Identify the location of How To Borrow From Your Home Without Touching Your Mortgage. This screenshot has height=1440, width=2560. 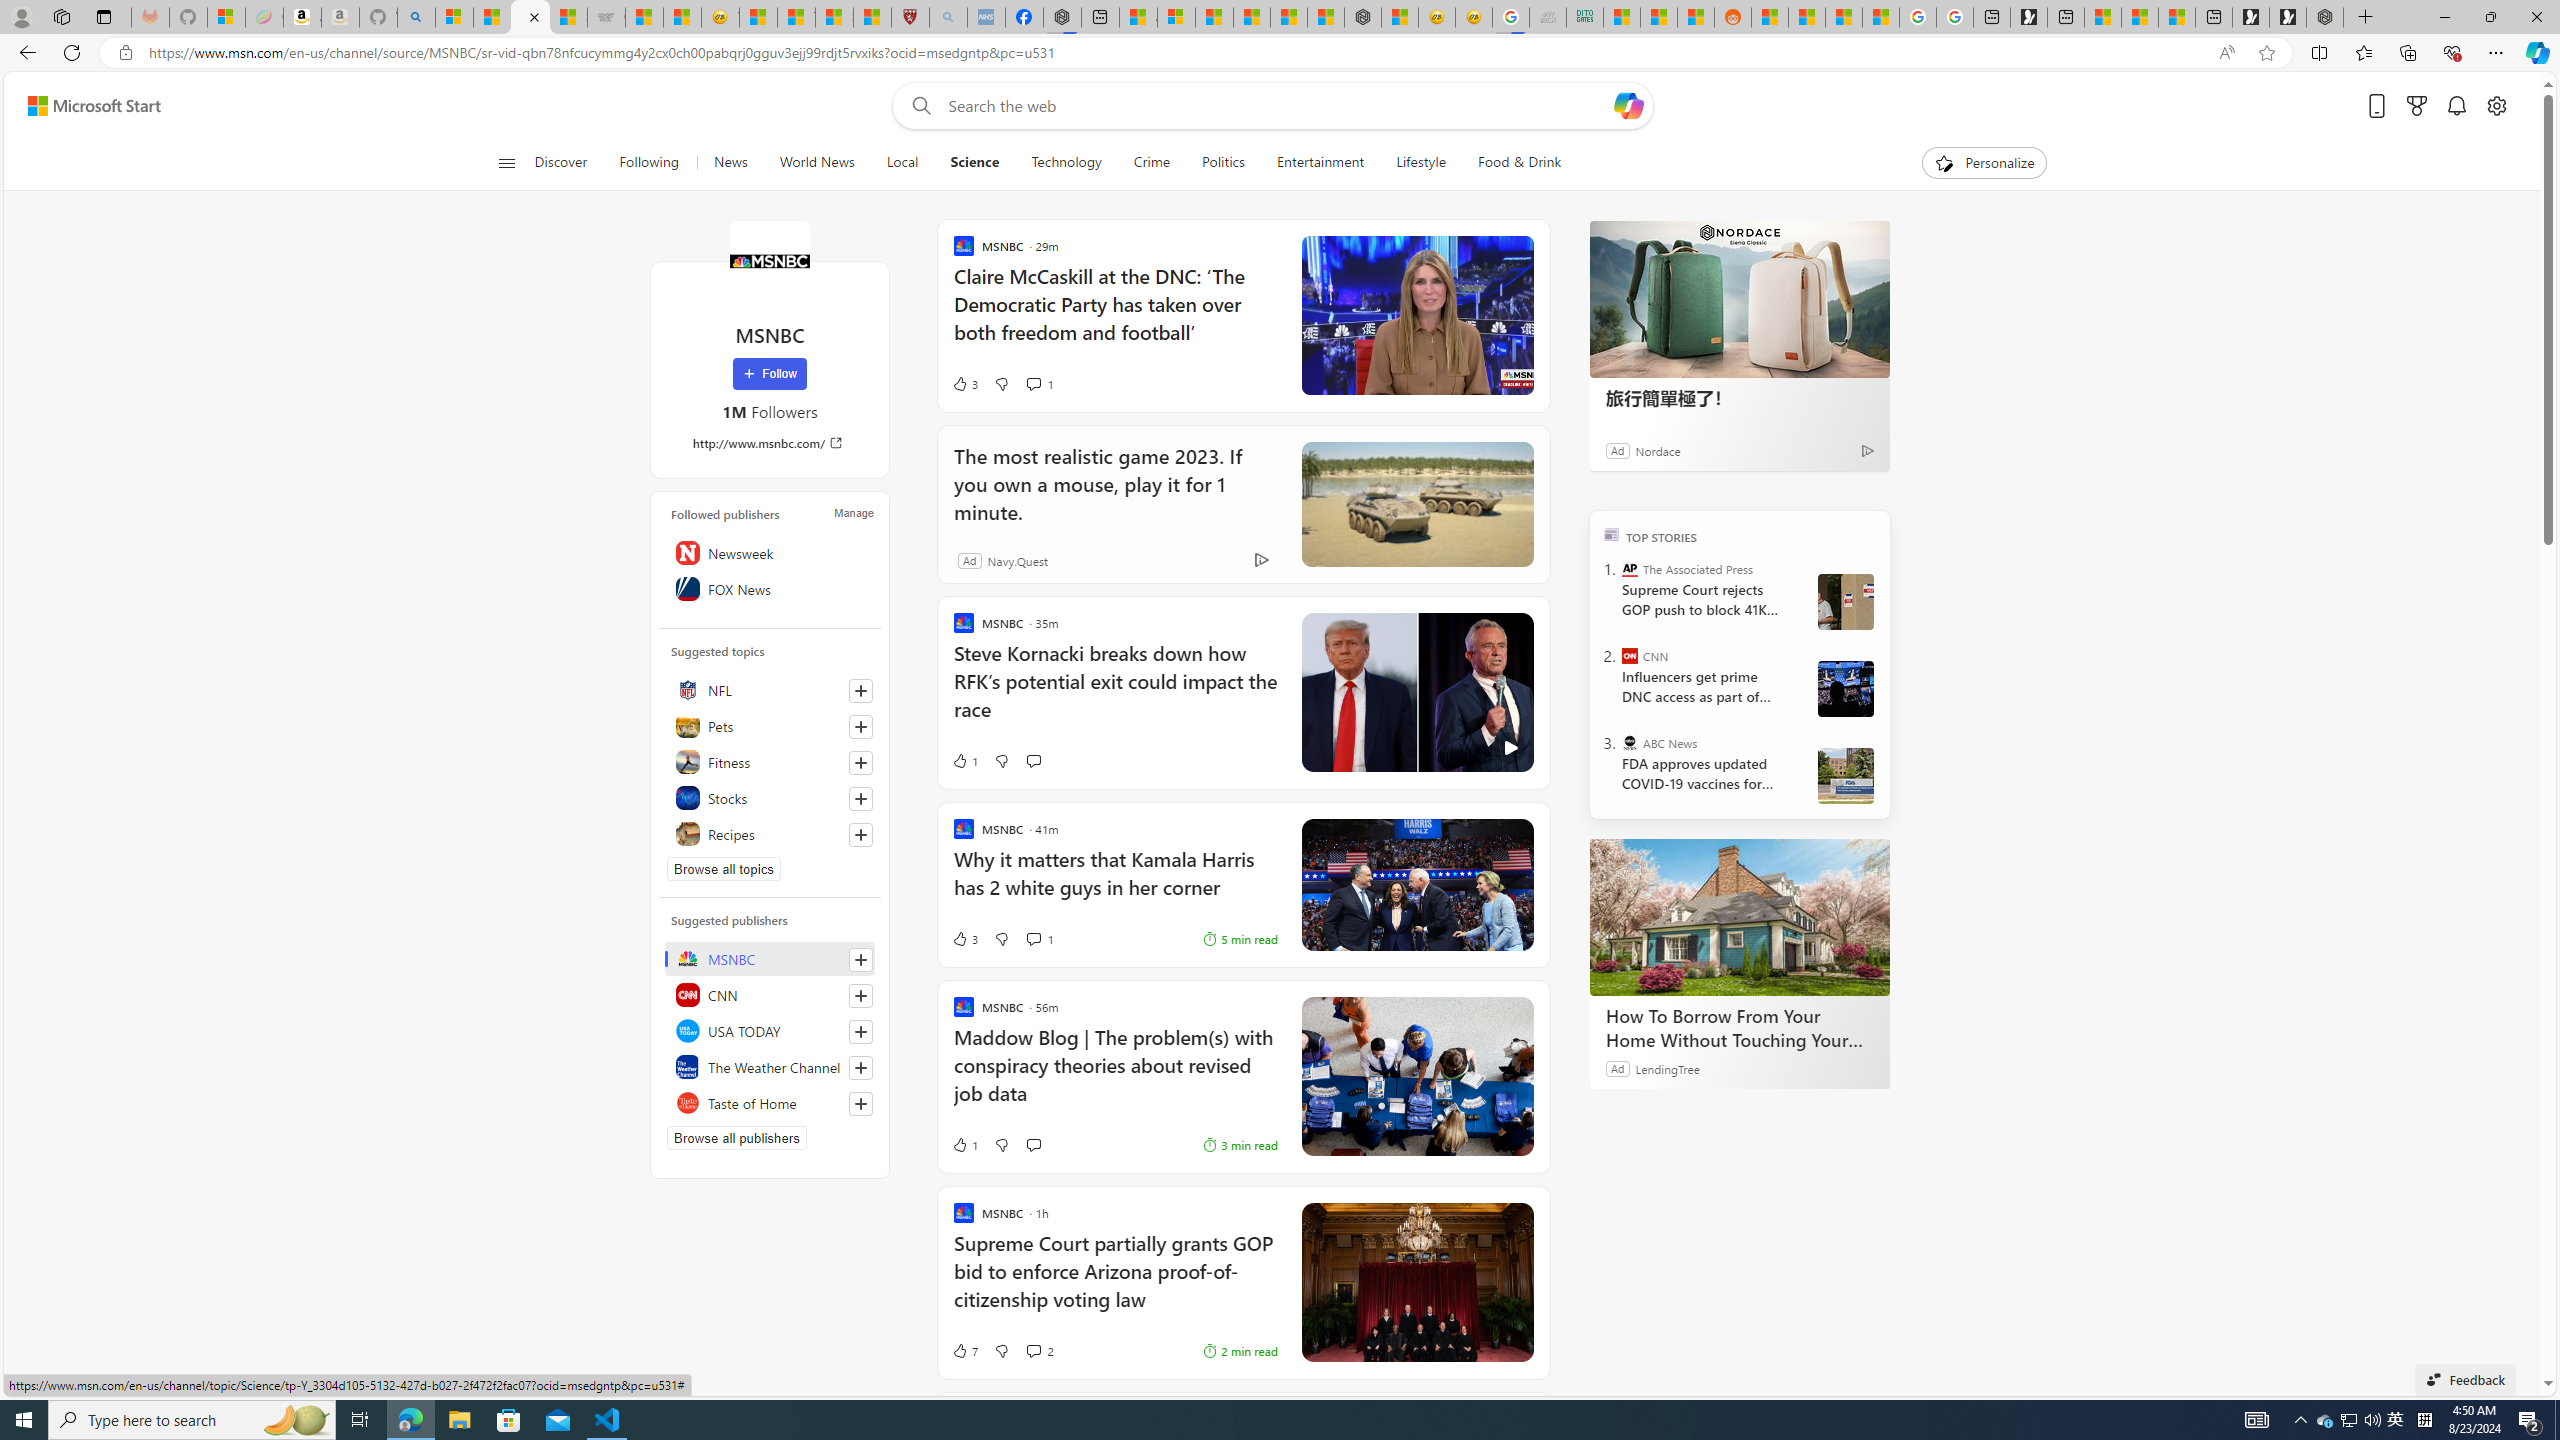
(1739, 918).